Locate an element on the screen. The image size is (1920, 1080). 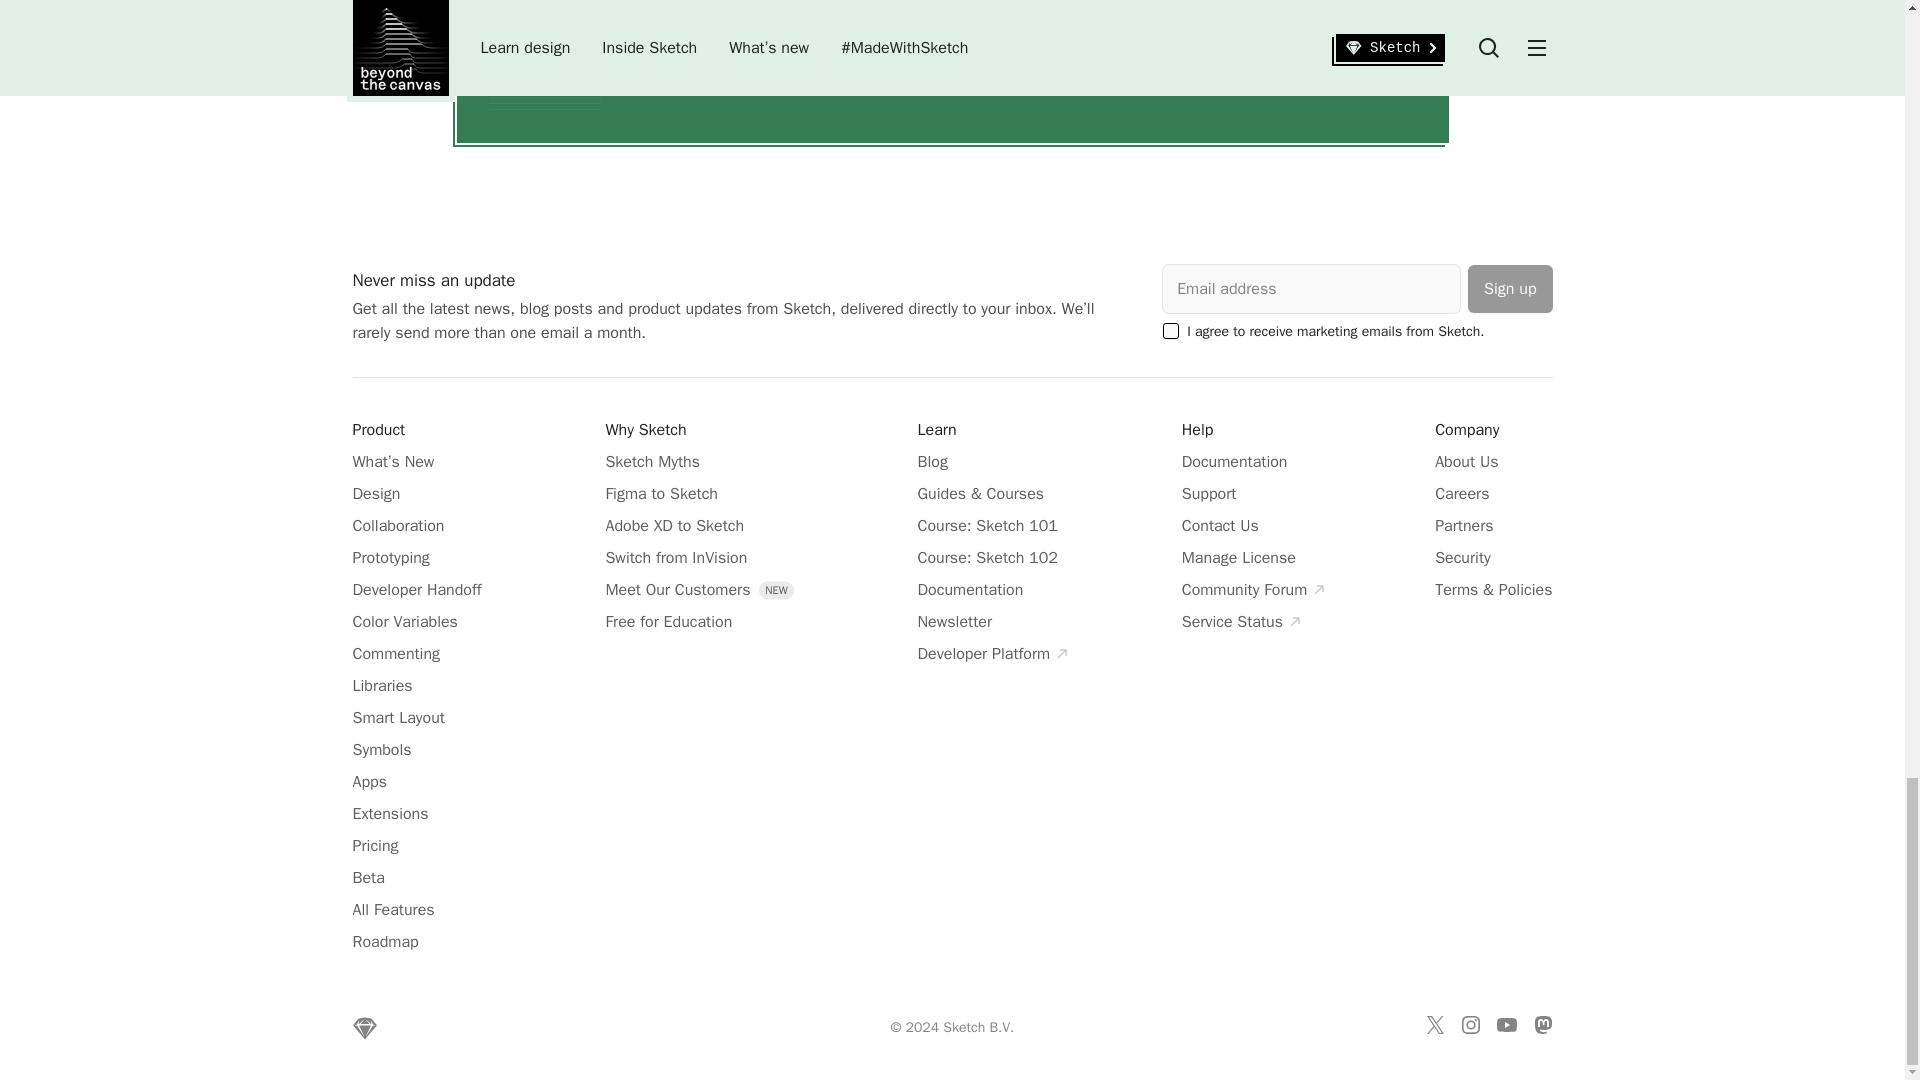
on is located at coordinates (1170, 330).